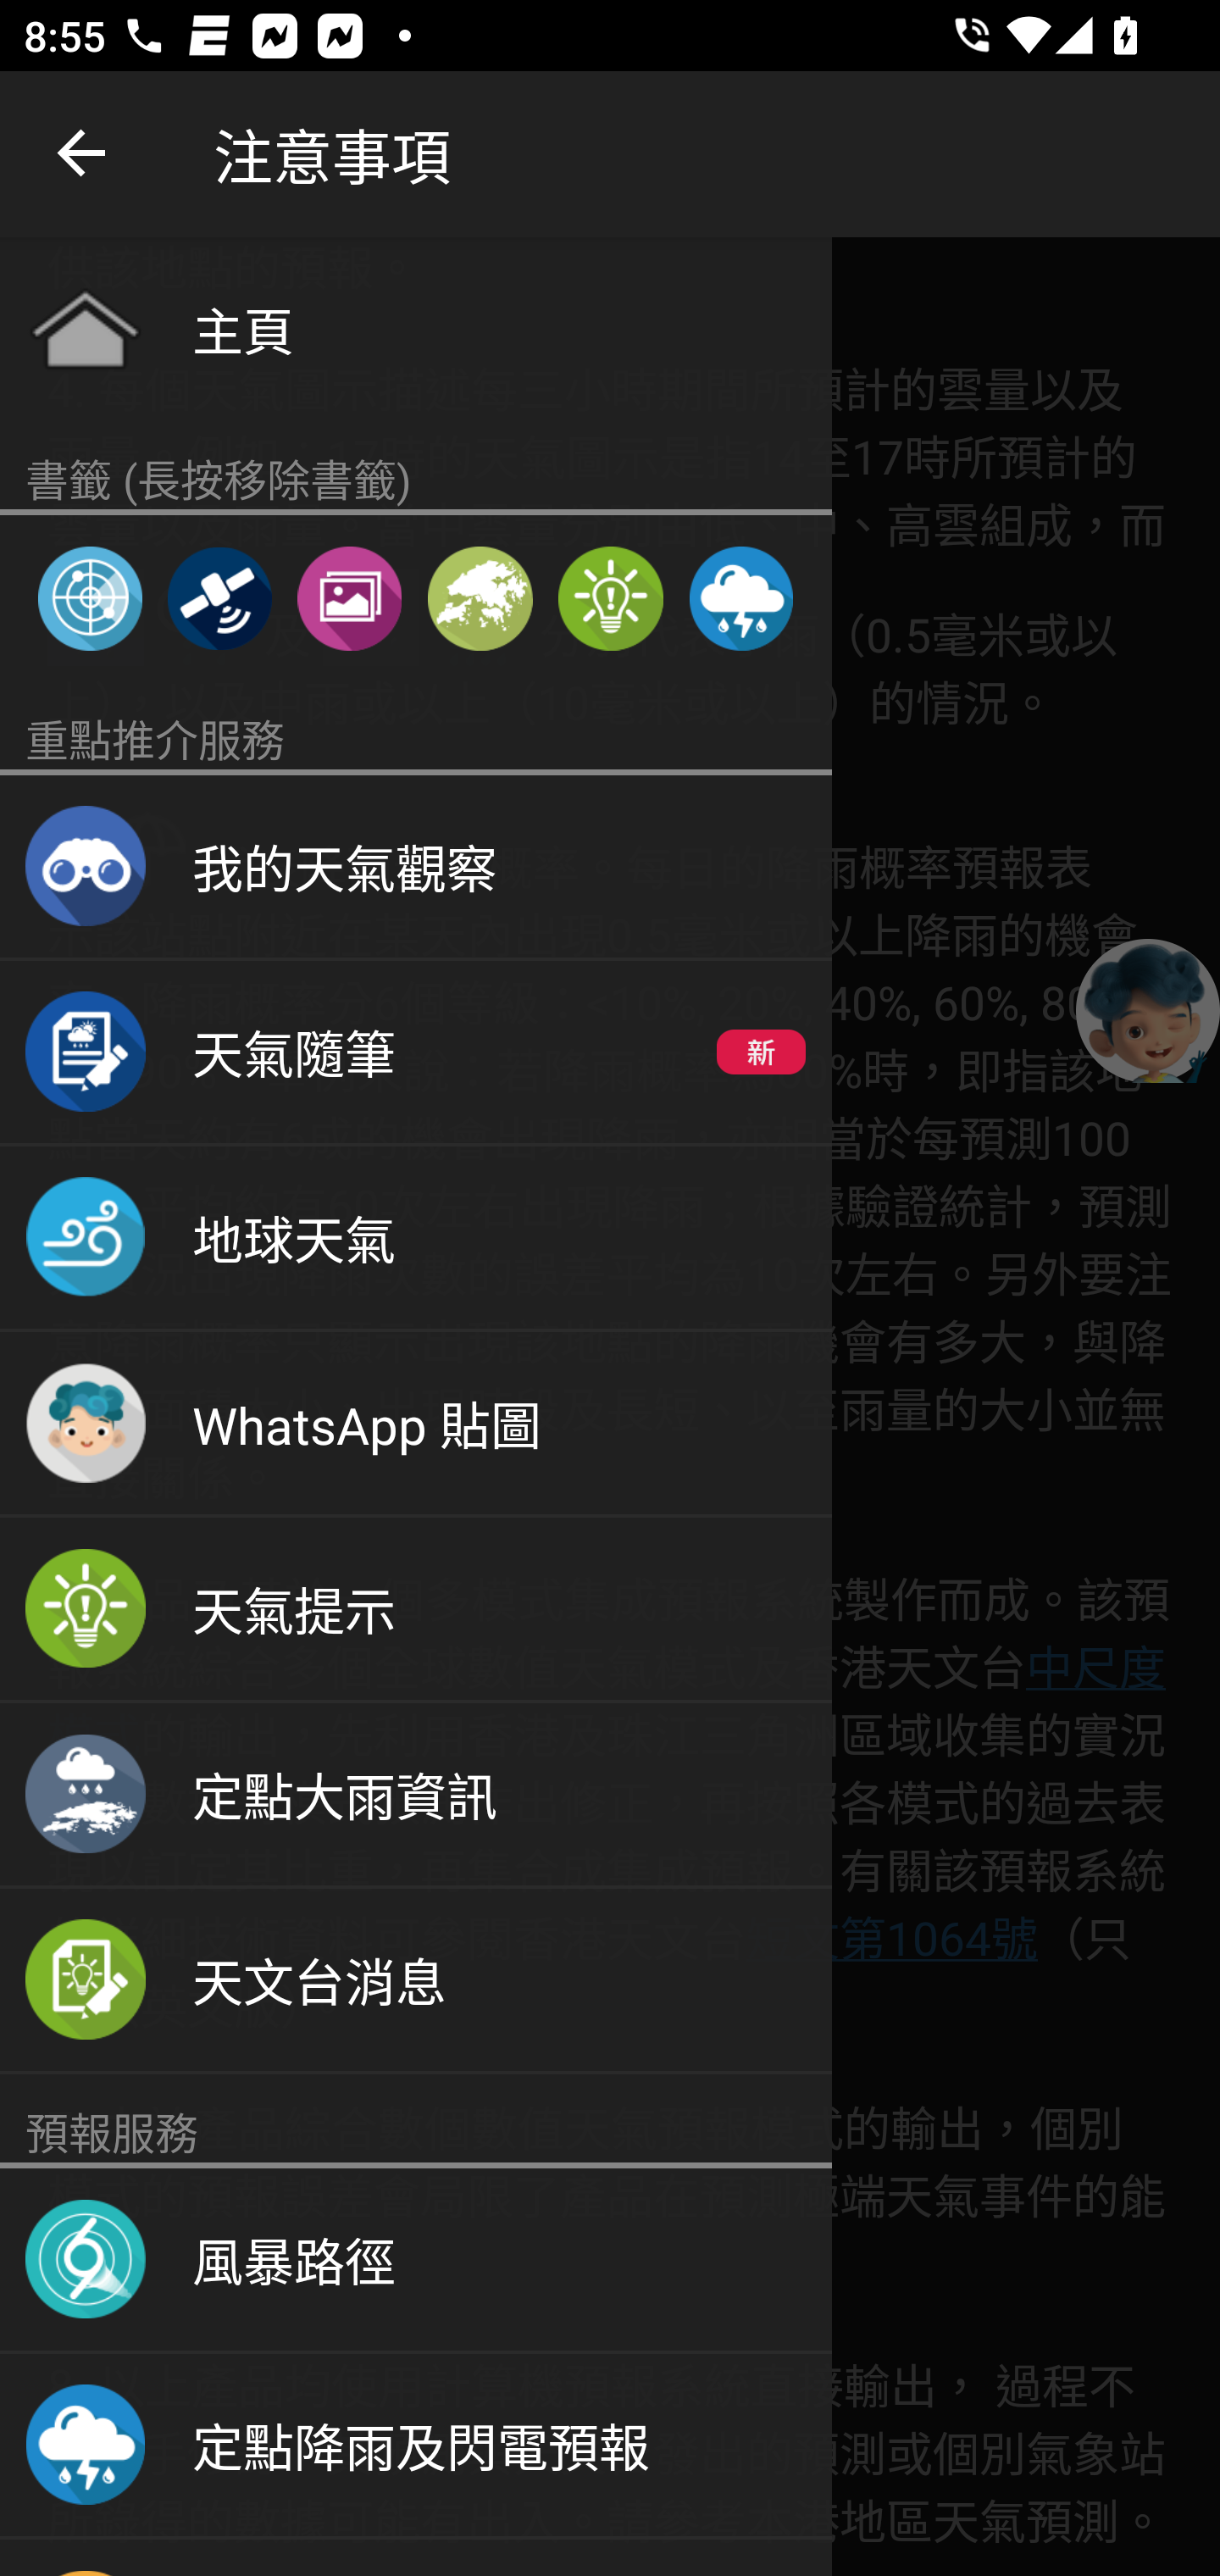 The image size is (1220, 2576). I want to click on 衛星圖像, so click(219, 598).